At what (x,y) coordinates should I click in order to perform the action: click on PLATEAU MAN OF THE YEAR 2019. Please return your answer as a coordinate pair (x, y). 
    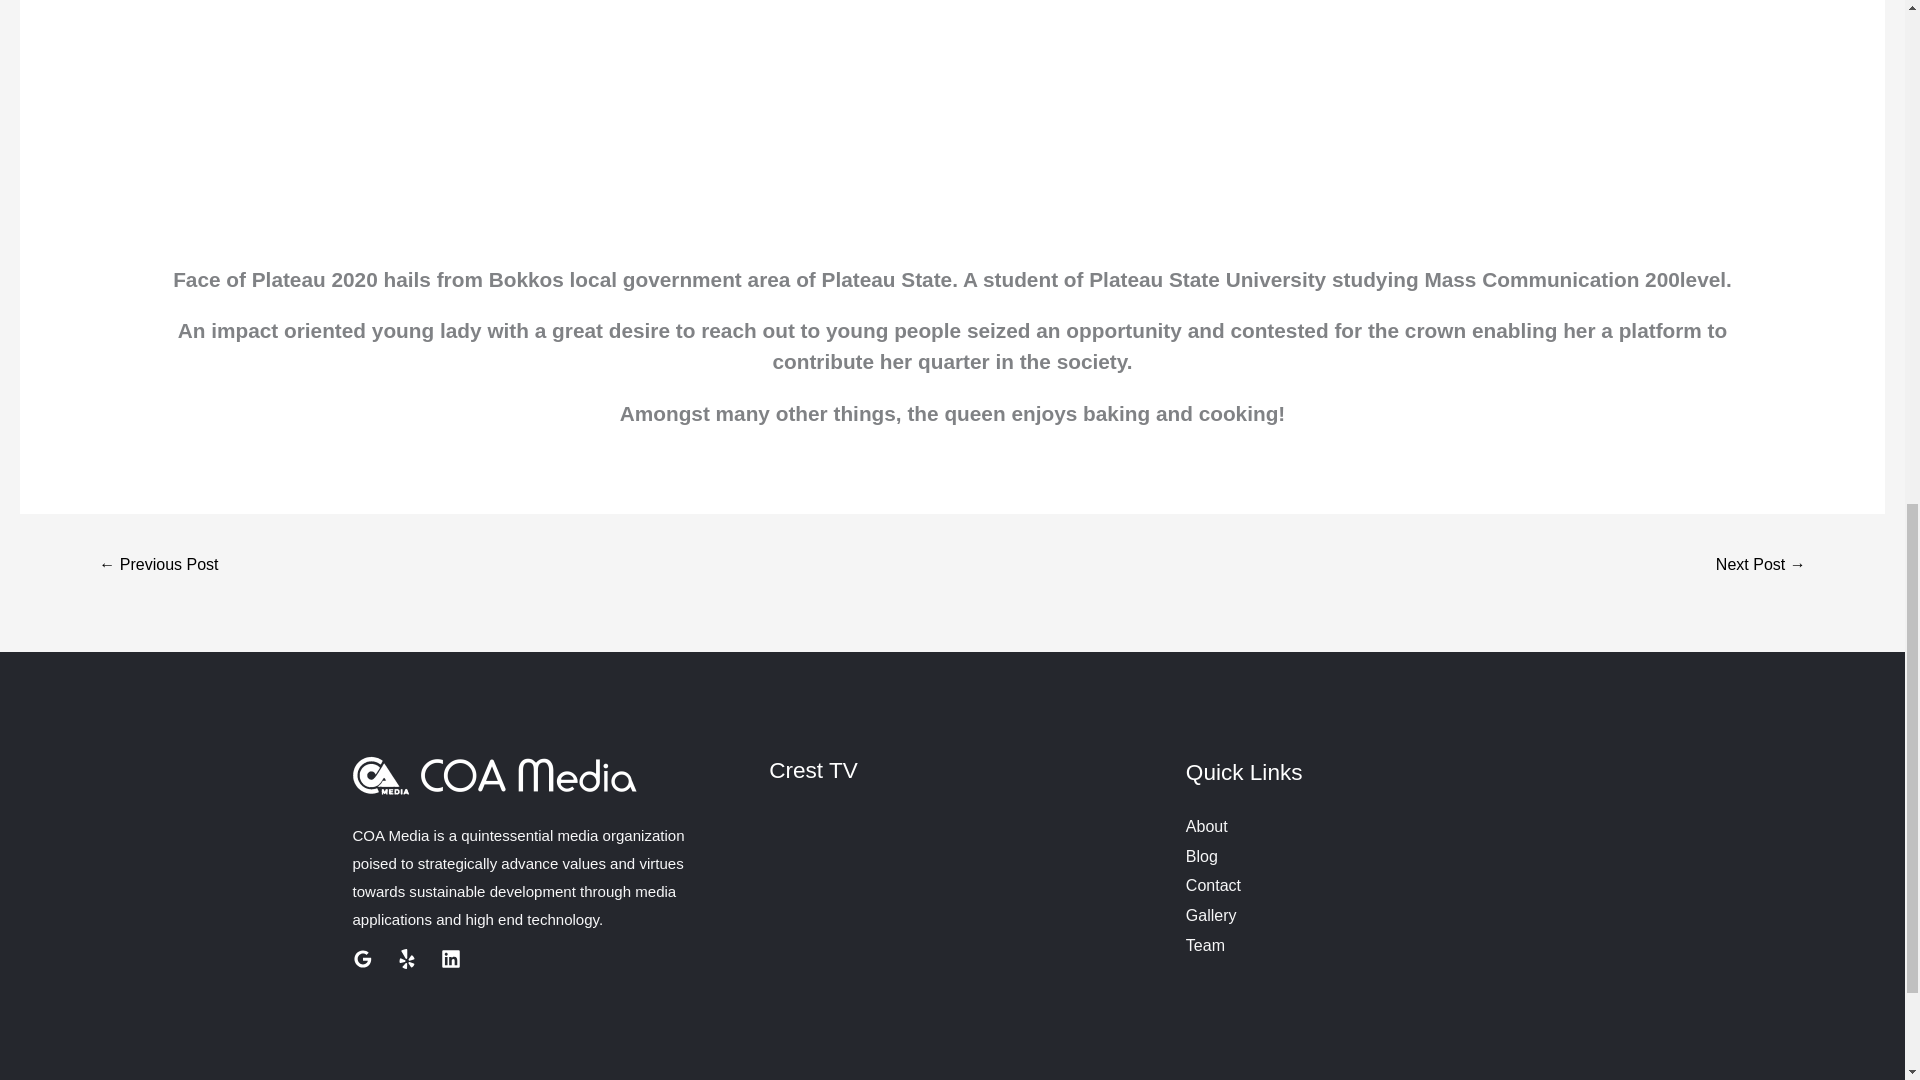
    Looking at the image, I should click on (1760, 566).